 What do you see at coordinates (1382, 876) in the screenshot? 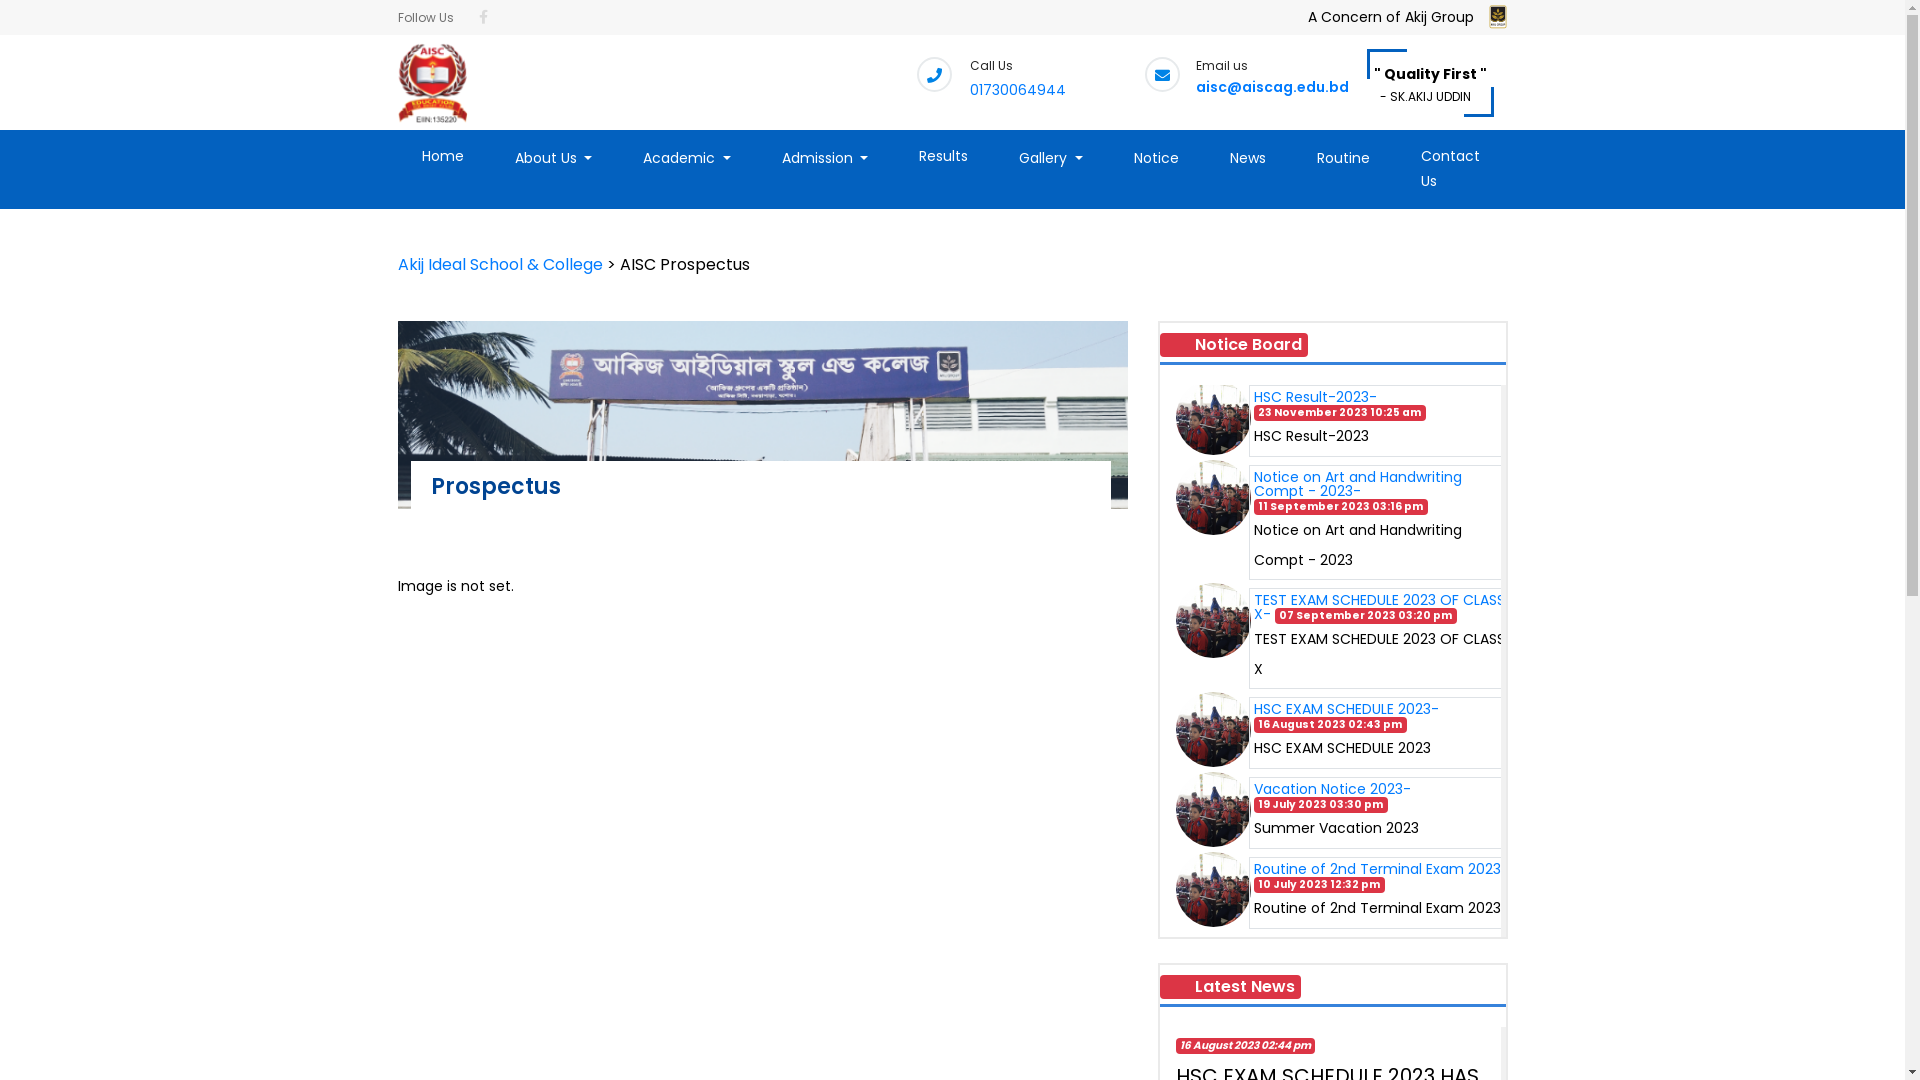
I see `Routine of 2nd Terminal Exam 2023- 10 July 2023 12:32 pm` at bounding box center [1382, 876].